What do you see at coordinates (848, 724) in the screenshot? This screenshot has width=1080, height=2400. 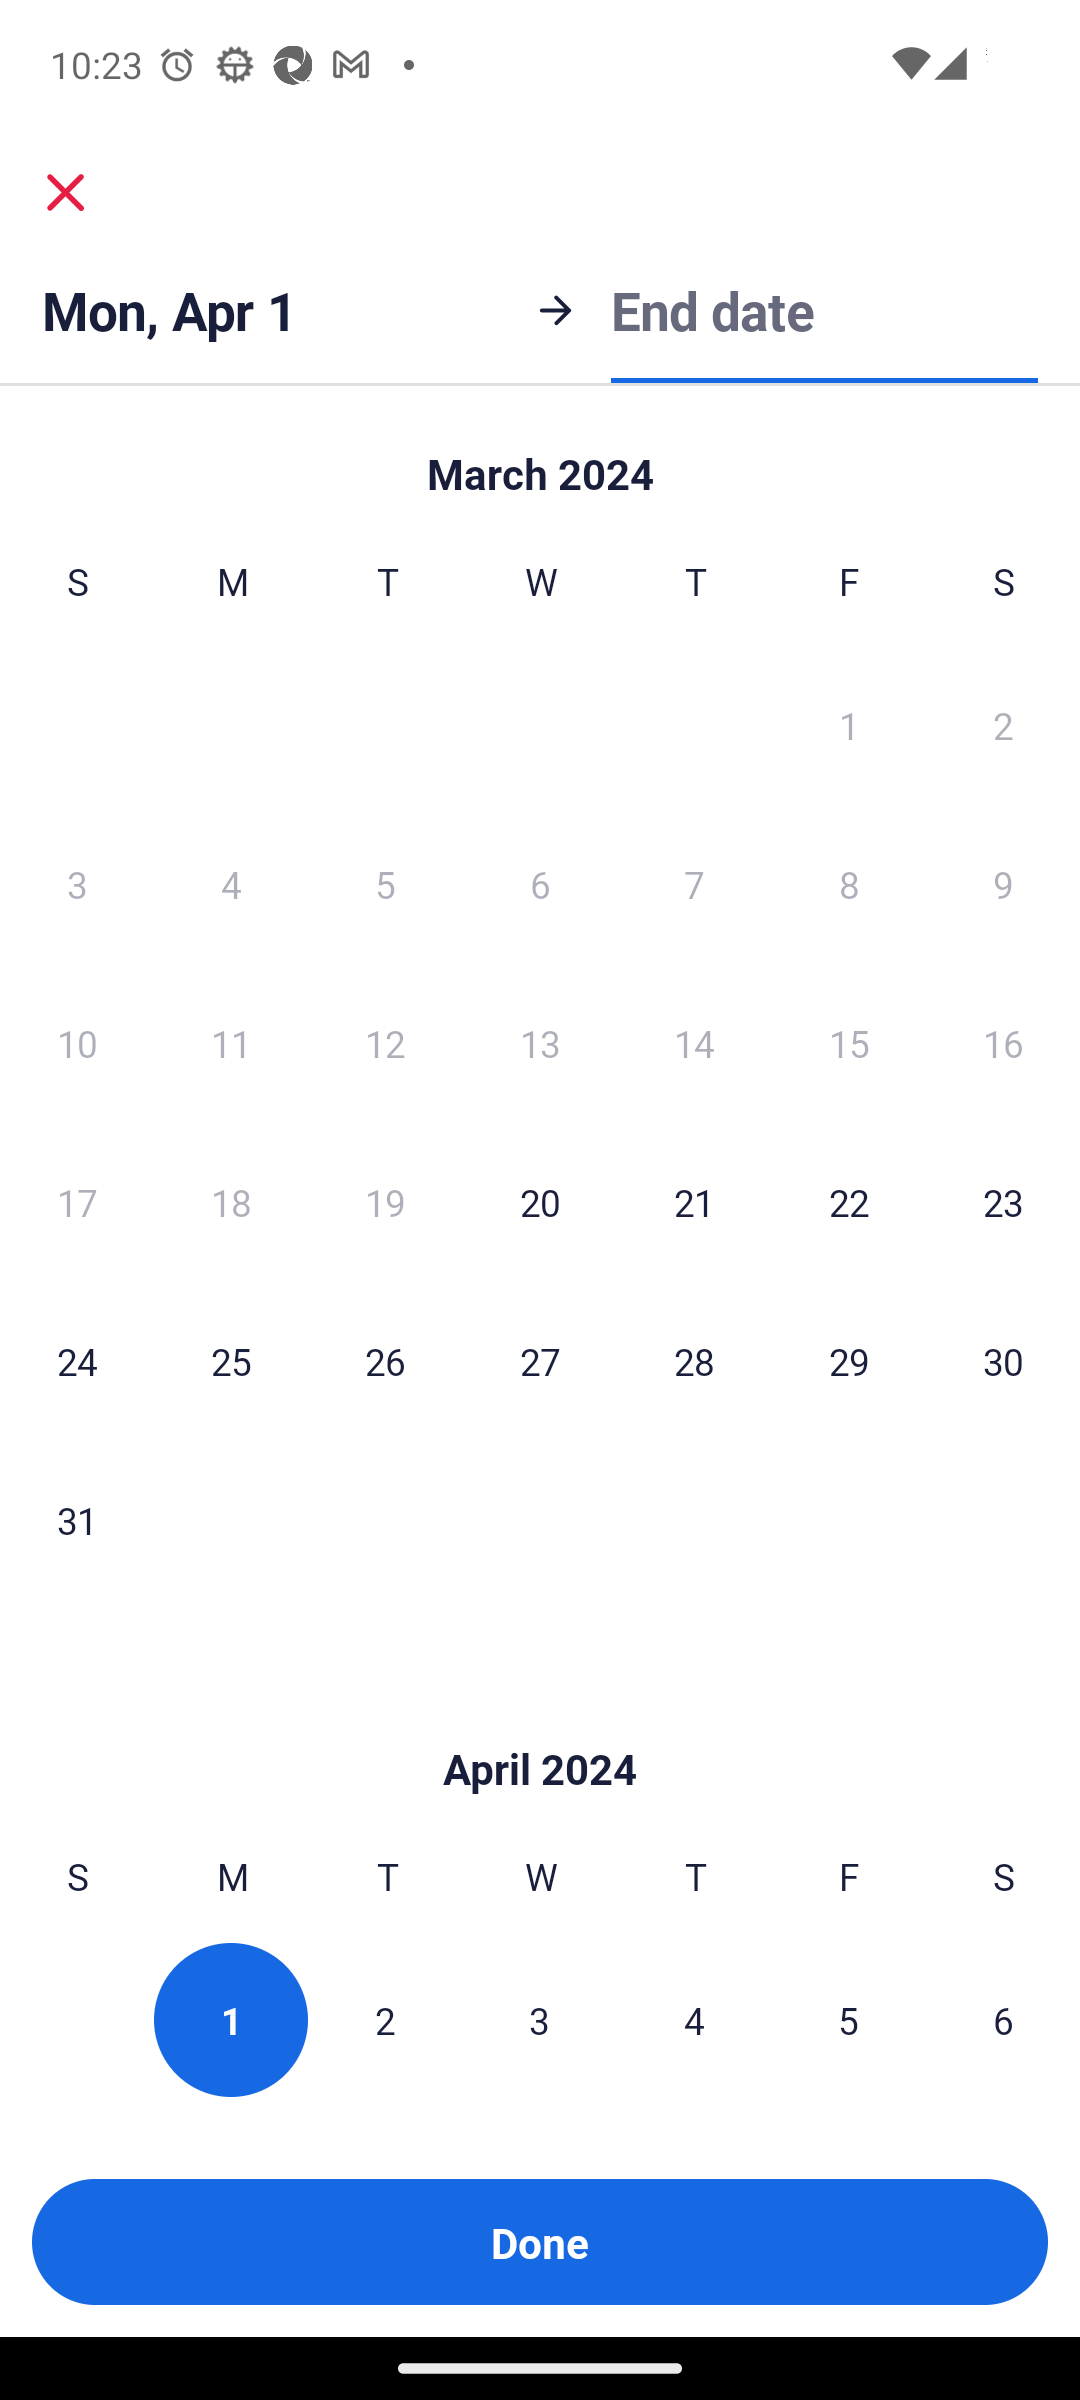 I see `1 Friday, March 1, 2024` at bounding box center [848, 724].